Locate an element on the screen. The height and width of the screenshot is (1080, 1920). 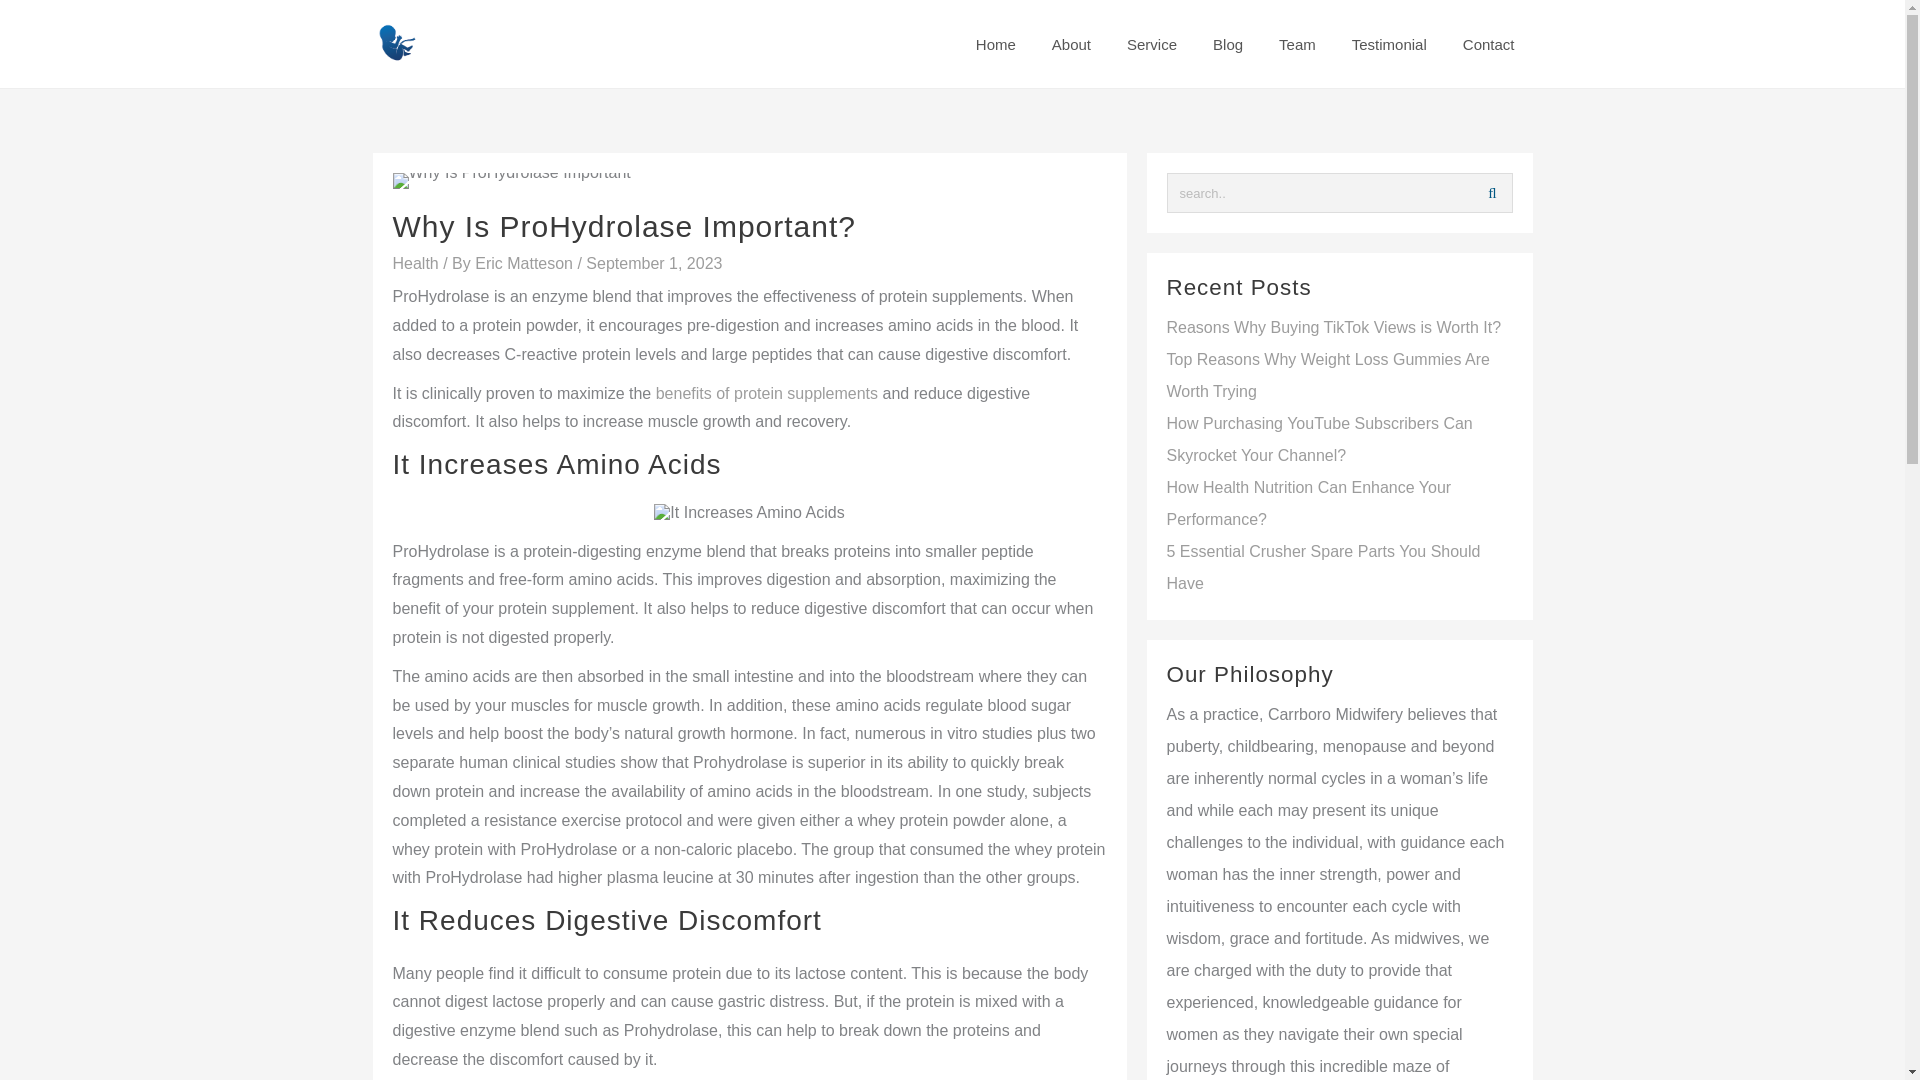
Testimonial is located at coordinates (1390, 44).